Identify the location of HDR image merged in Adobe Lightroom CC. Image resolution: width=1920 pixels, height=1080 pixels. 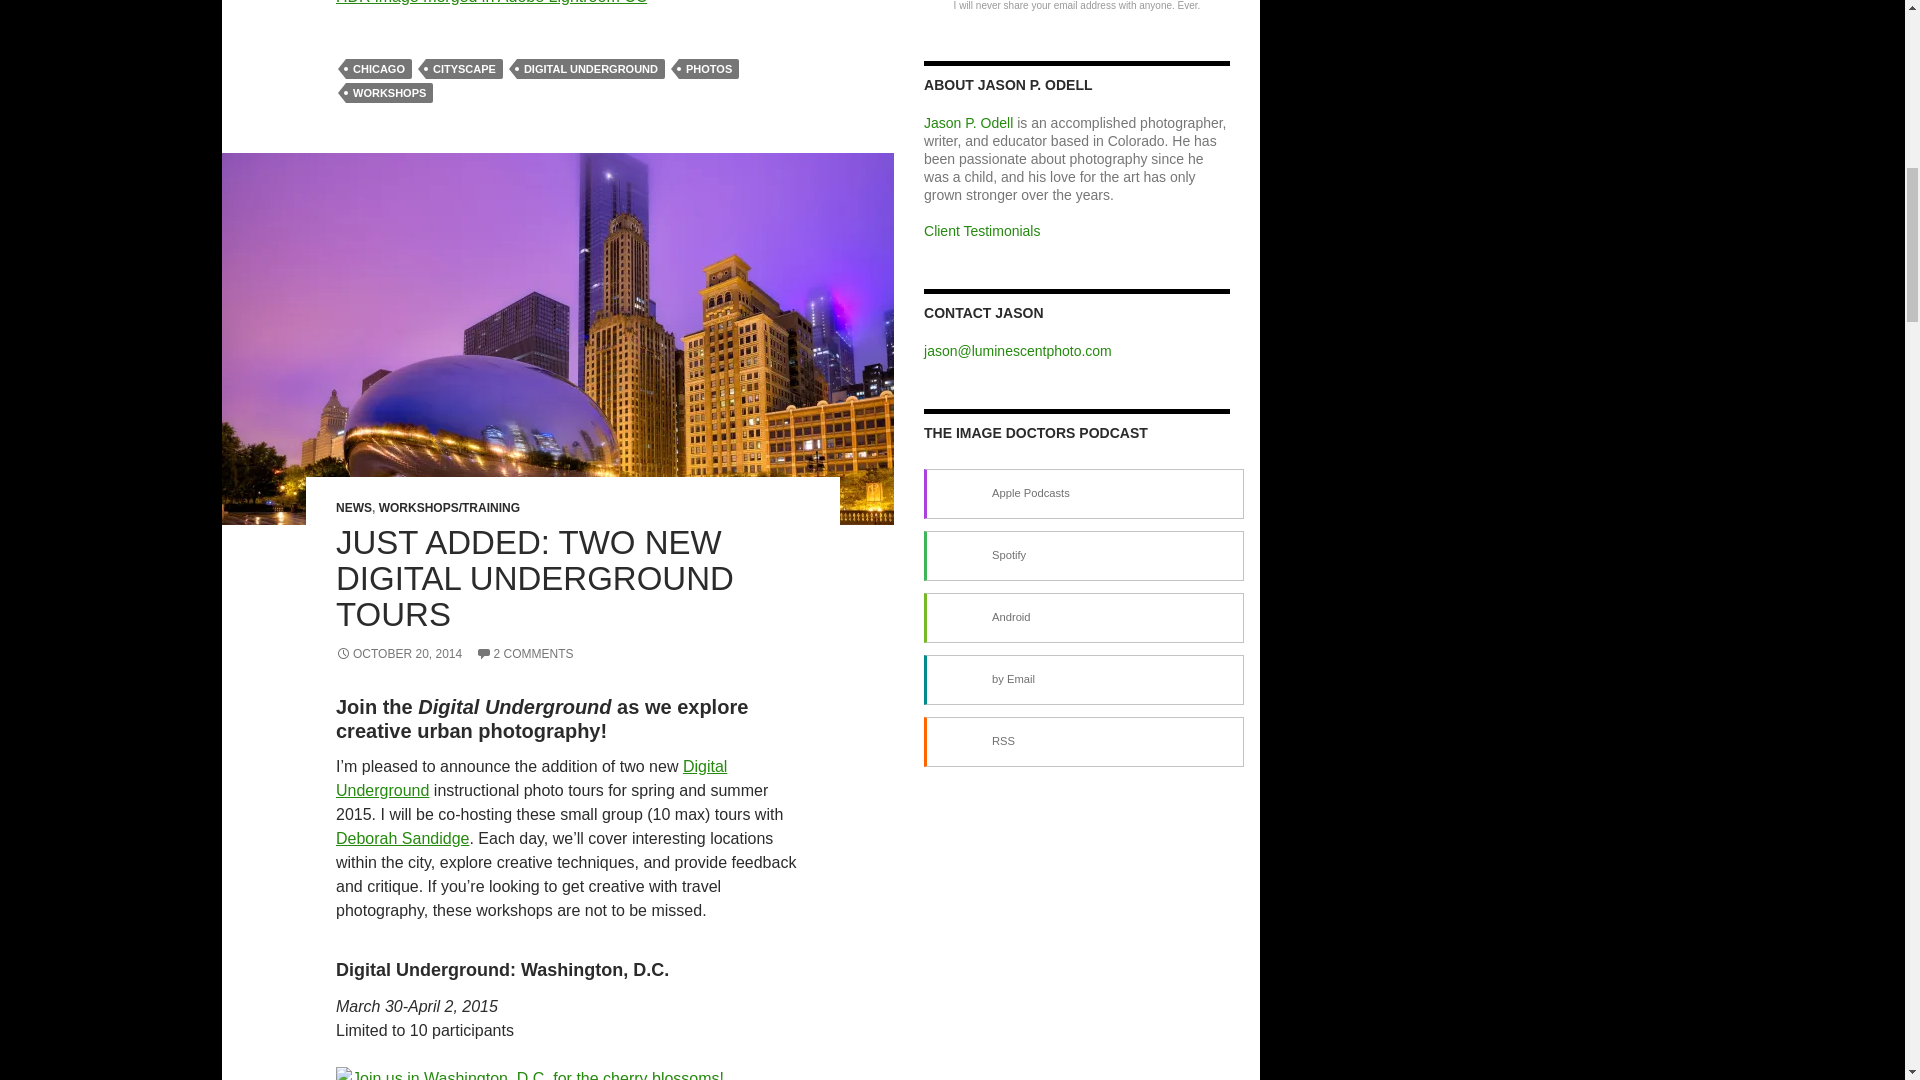
(492, 2).